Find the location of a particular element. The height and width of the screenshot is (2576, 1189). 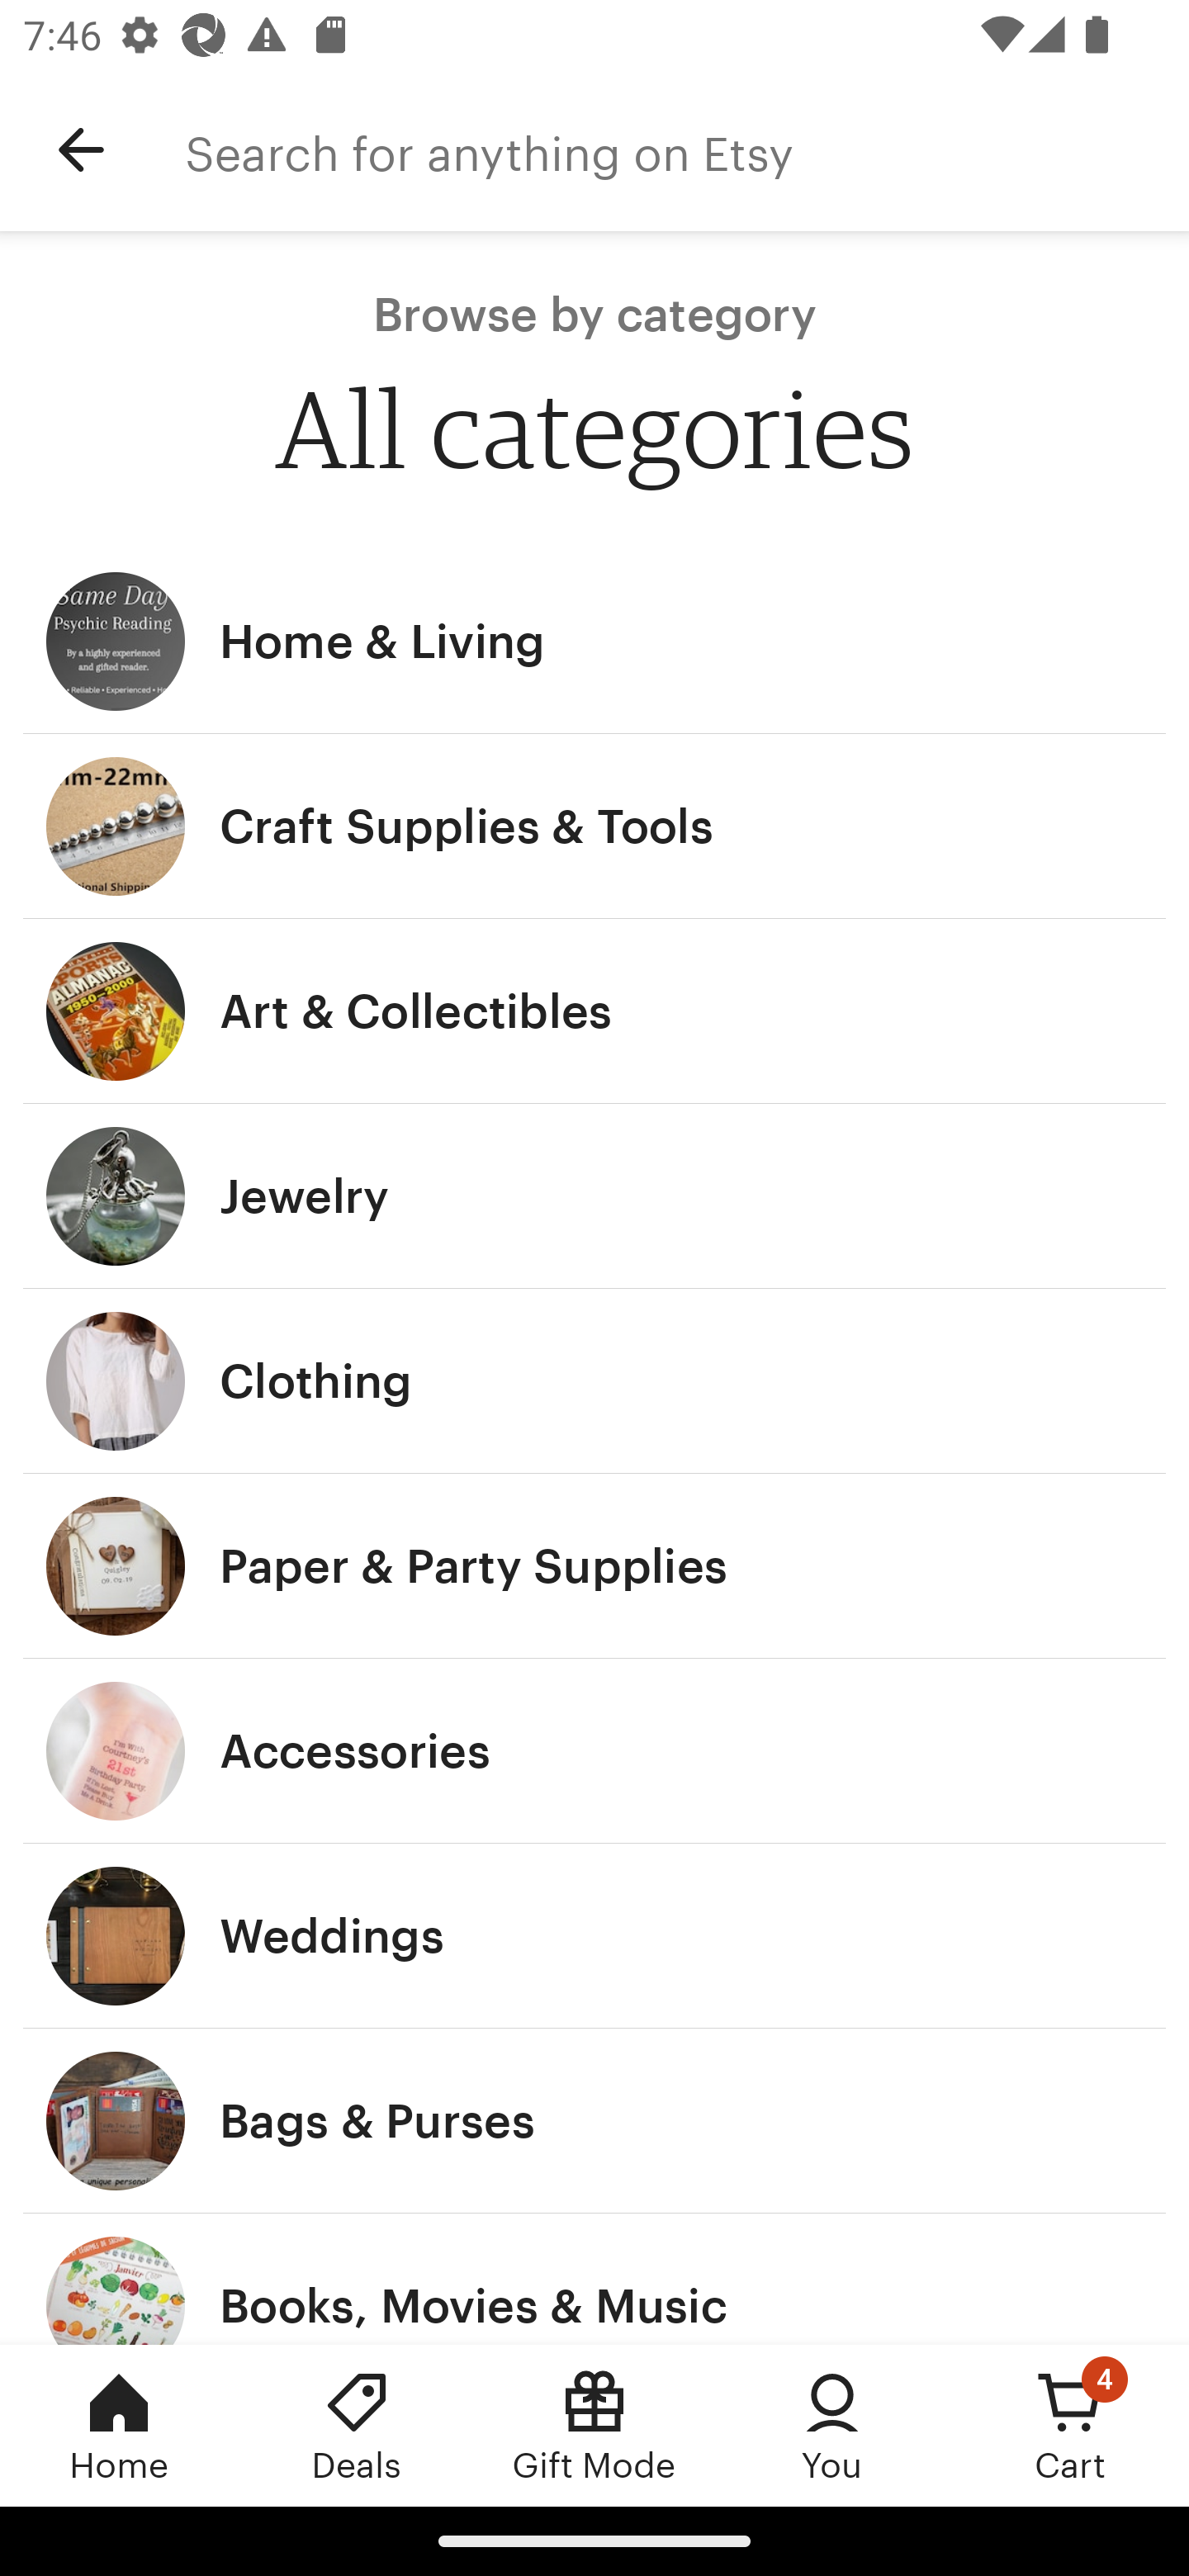

Navigate up is located at coordinates (81, 150).